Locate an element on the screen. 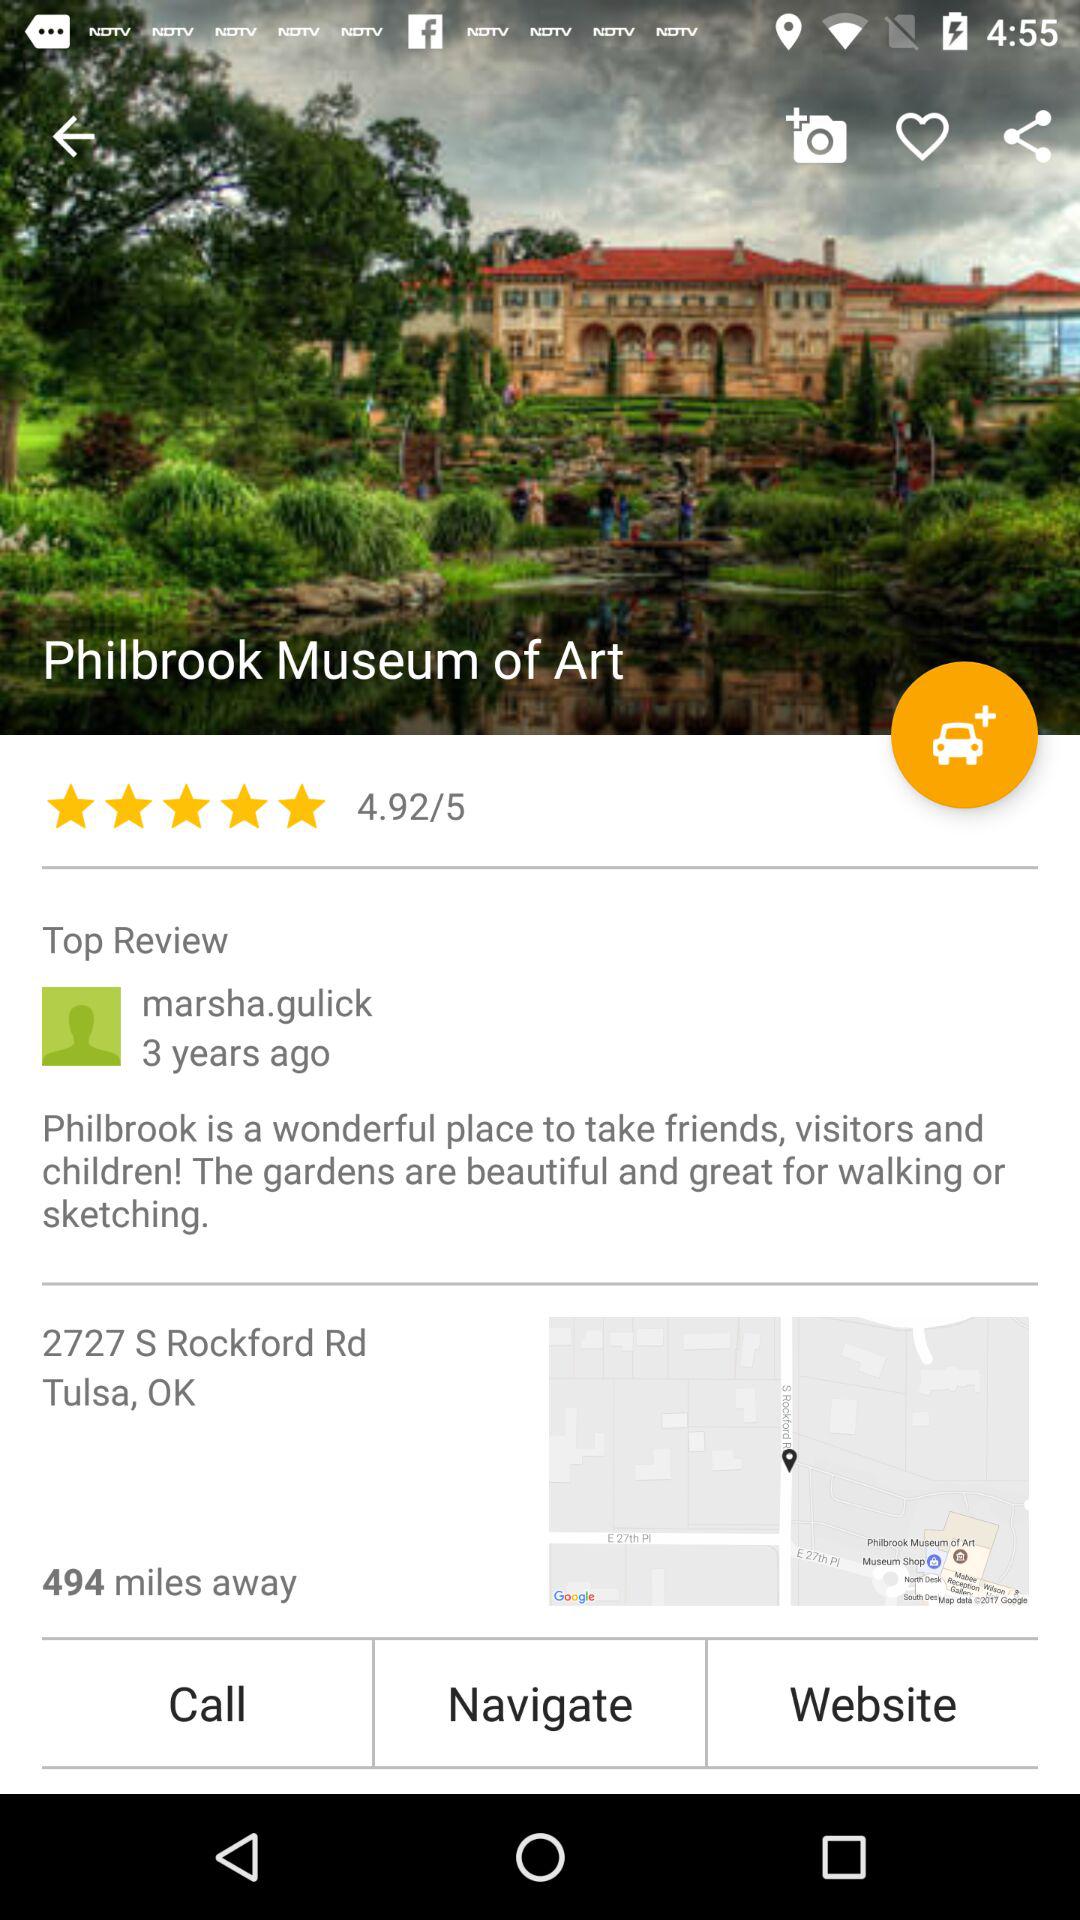 This screenshot has height=1920, width=1080. view image is located at coordinates (540, 368).